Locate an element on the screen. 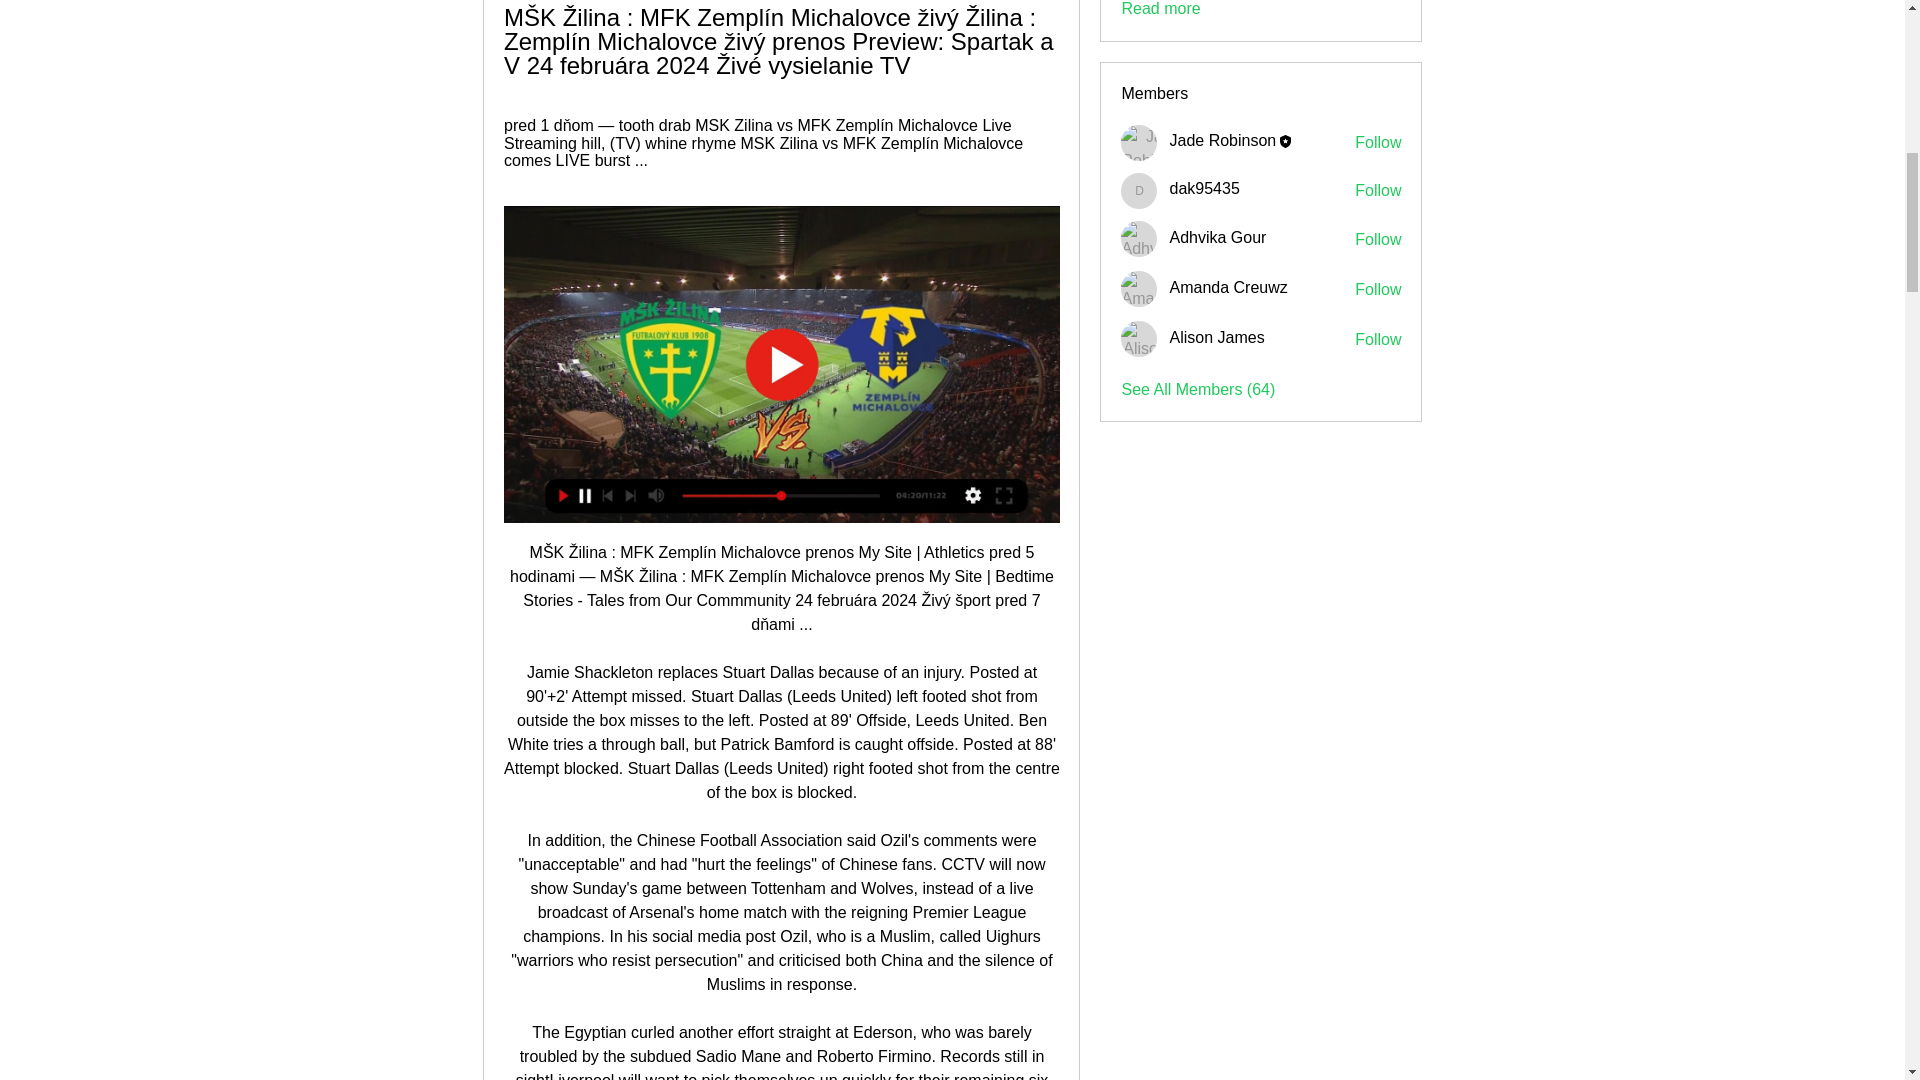 The image size is (1920, 1080). Amanda Creuwz is located at coordinates (1228, 286).